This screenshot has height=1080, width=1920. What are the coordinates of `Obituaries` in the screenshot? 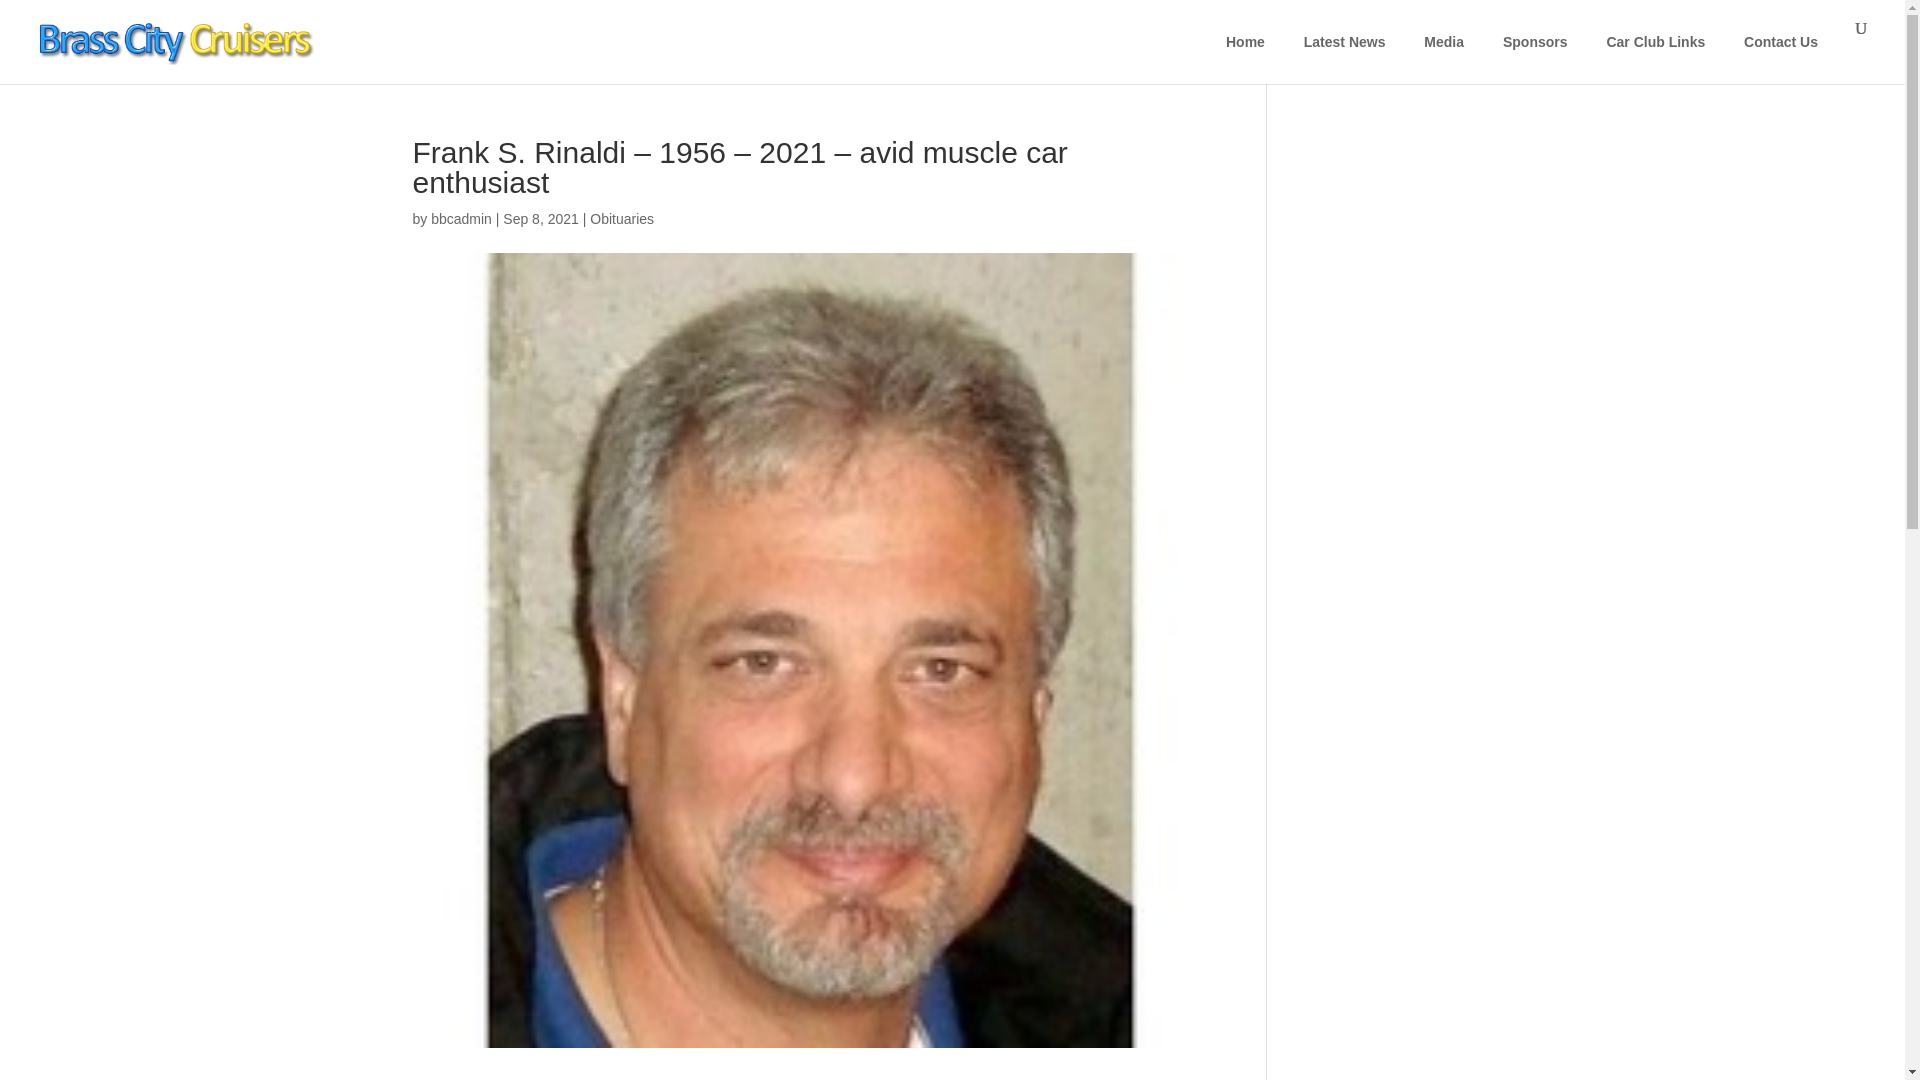 It's located at (622, 218).